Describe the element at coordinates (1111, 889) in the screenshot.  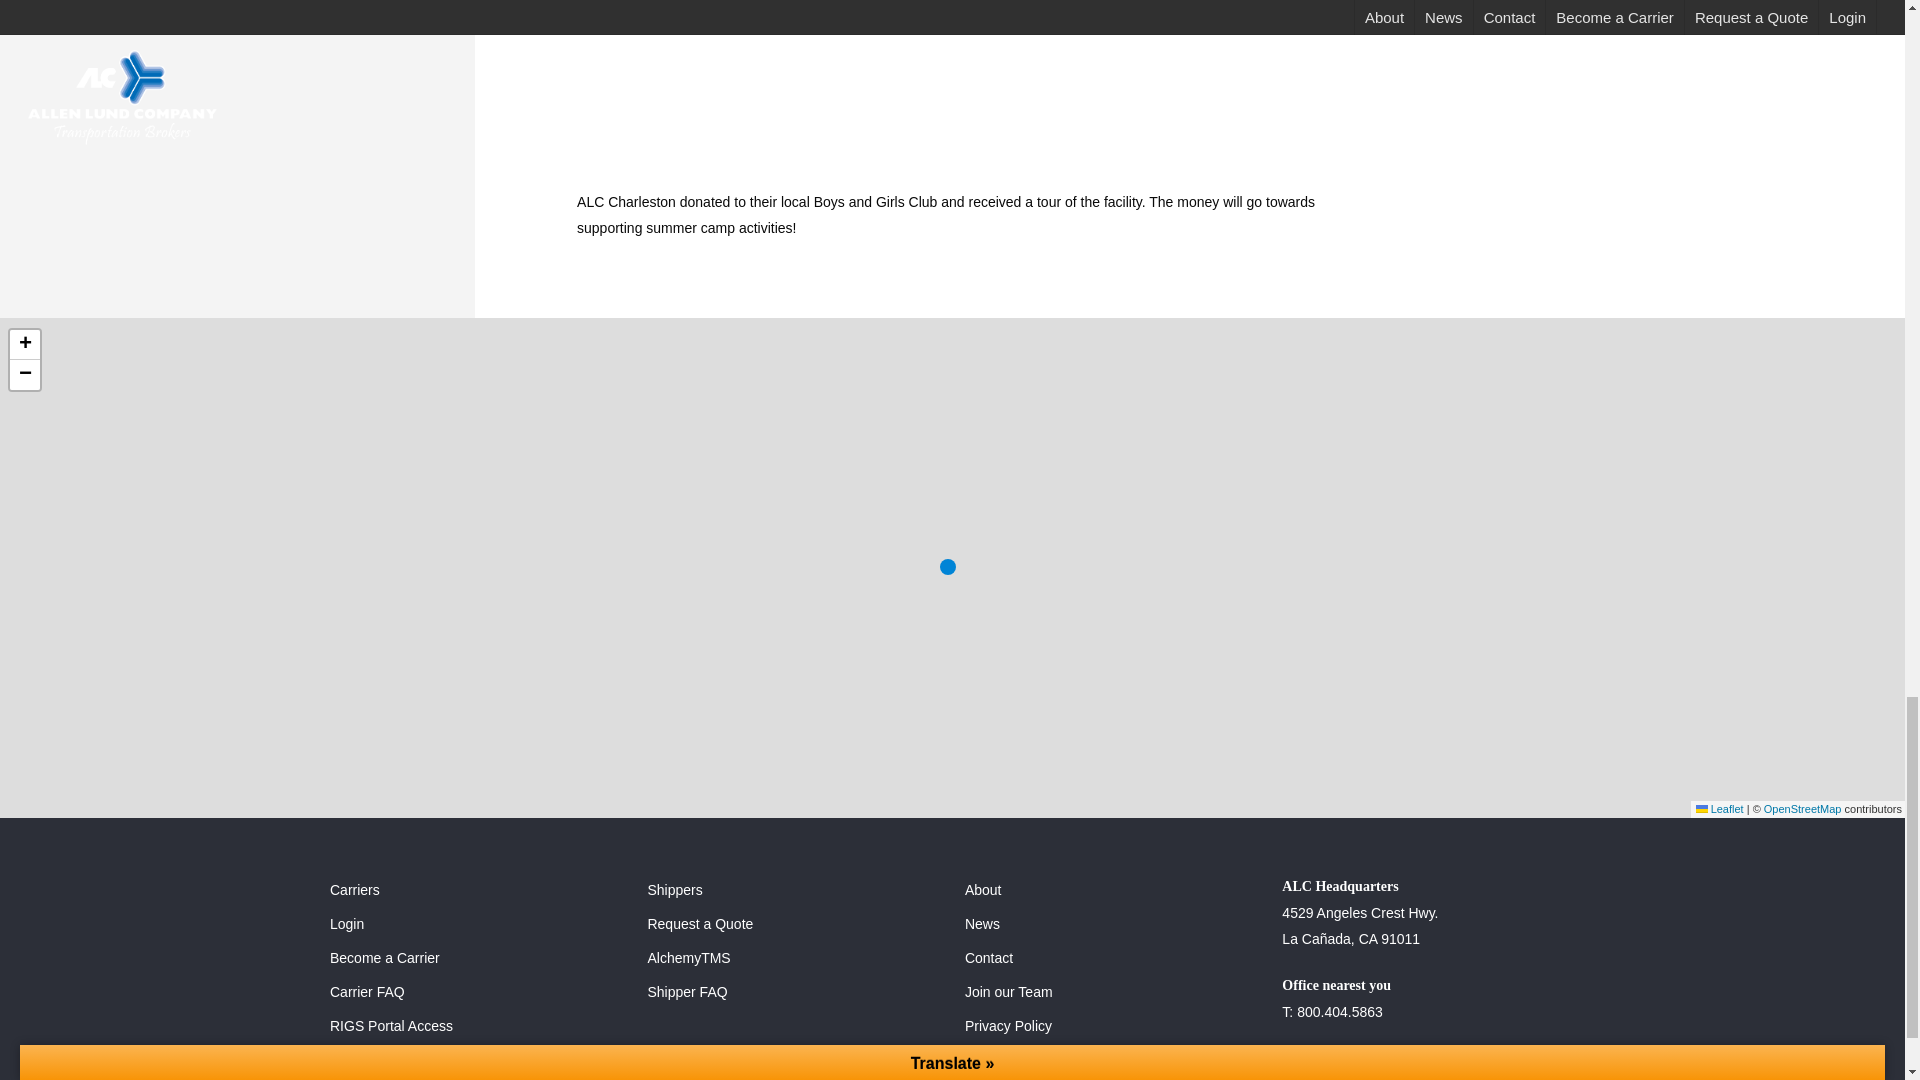
I see `About` at that location.